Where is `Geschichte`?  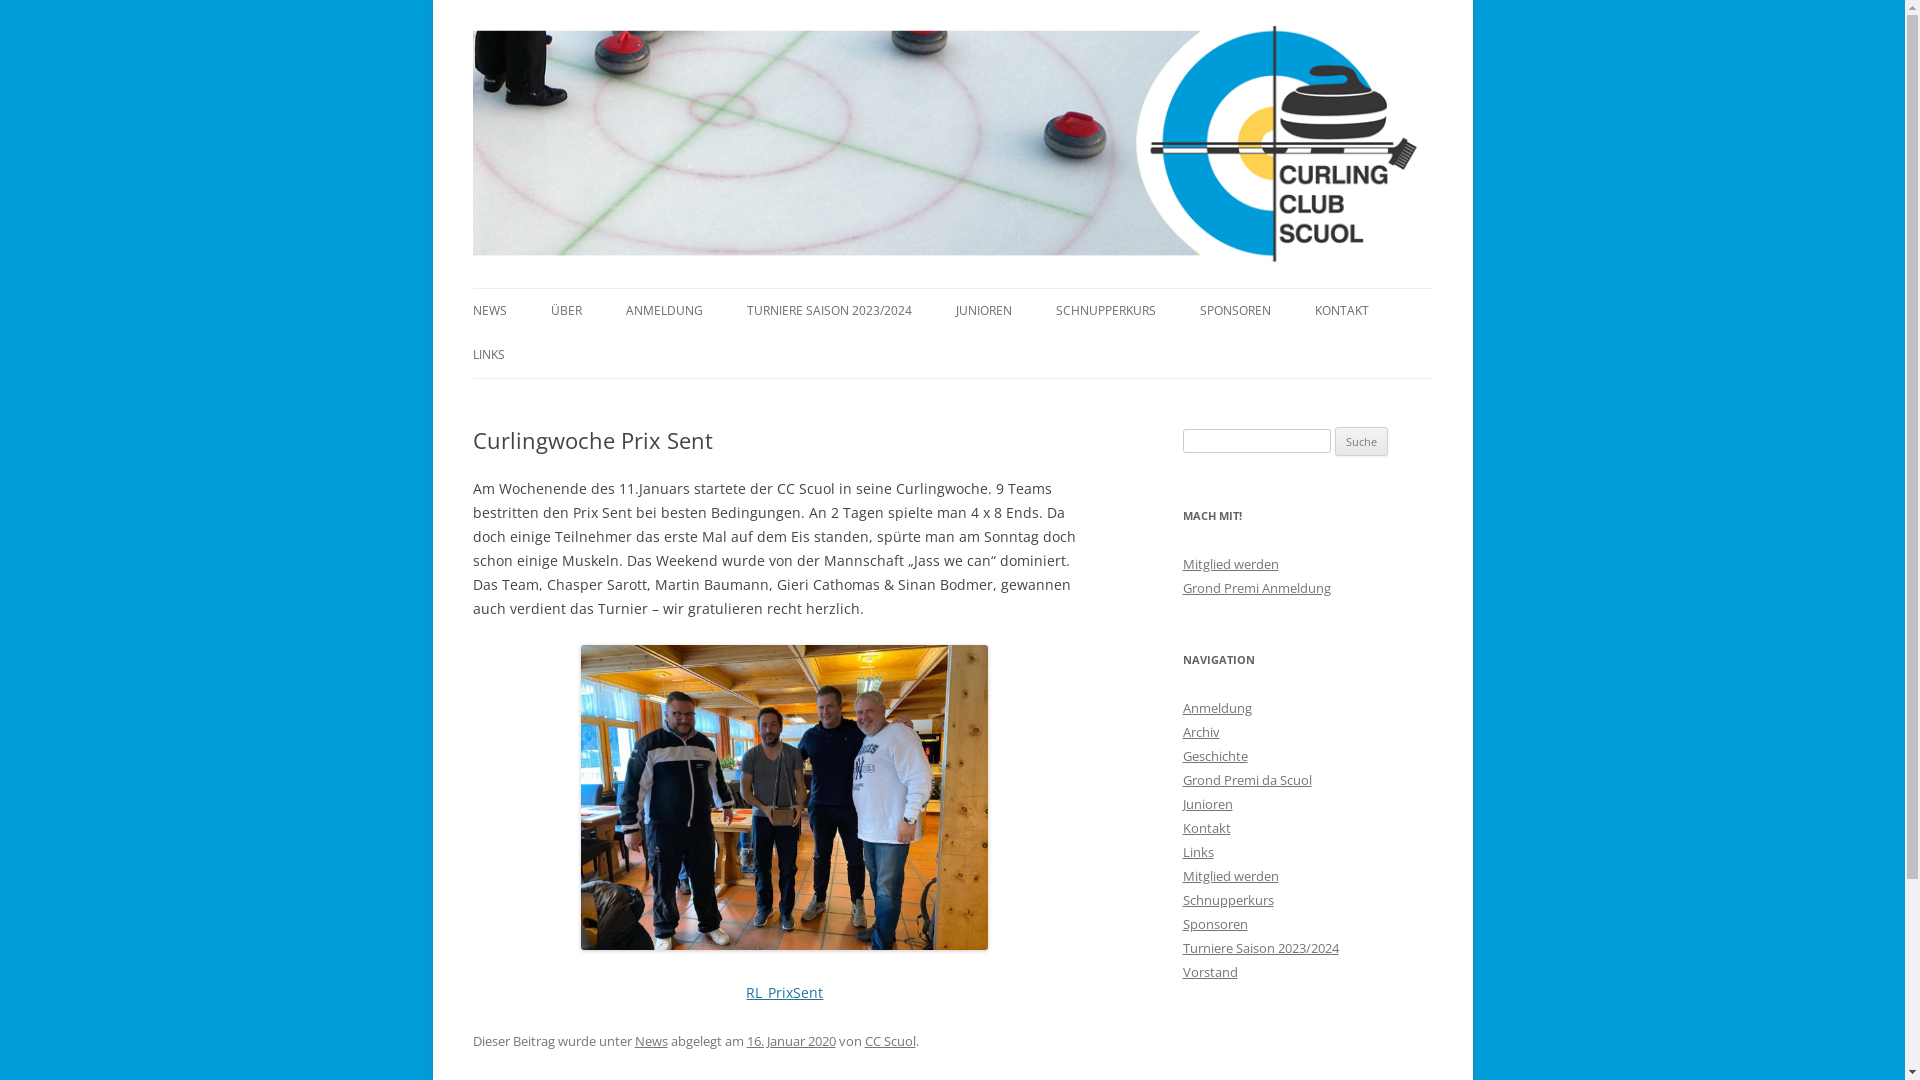
Geschichte is located at coordinates (1214, 756).